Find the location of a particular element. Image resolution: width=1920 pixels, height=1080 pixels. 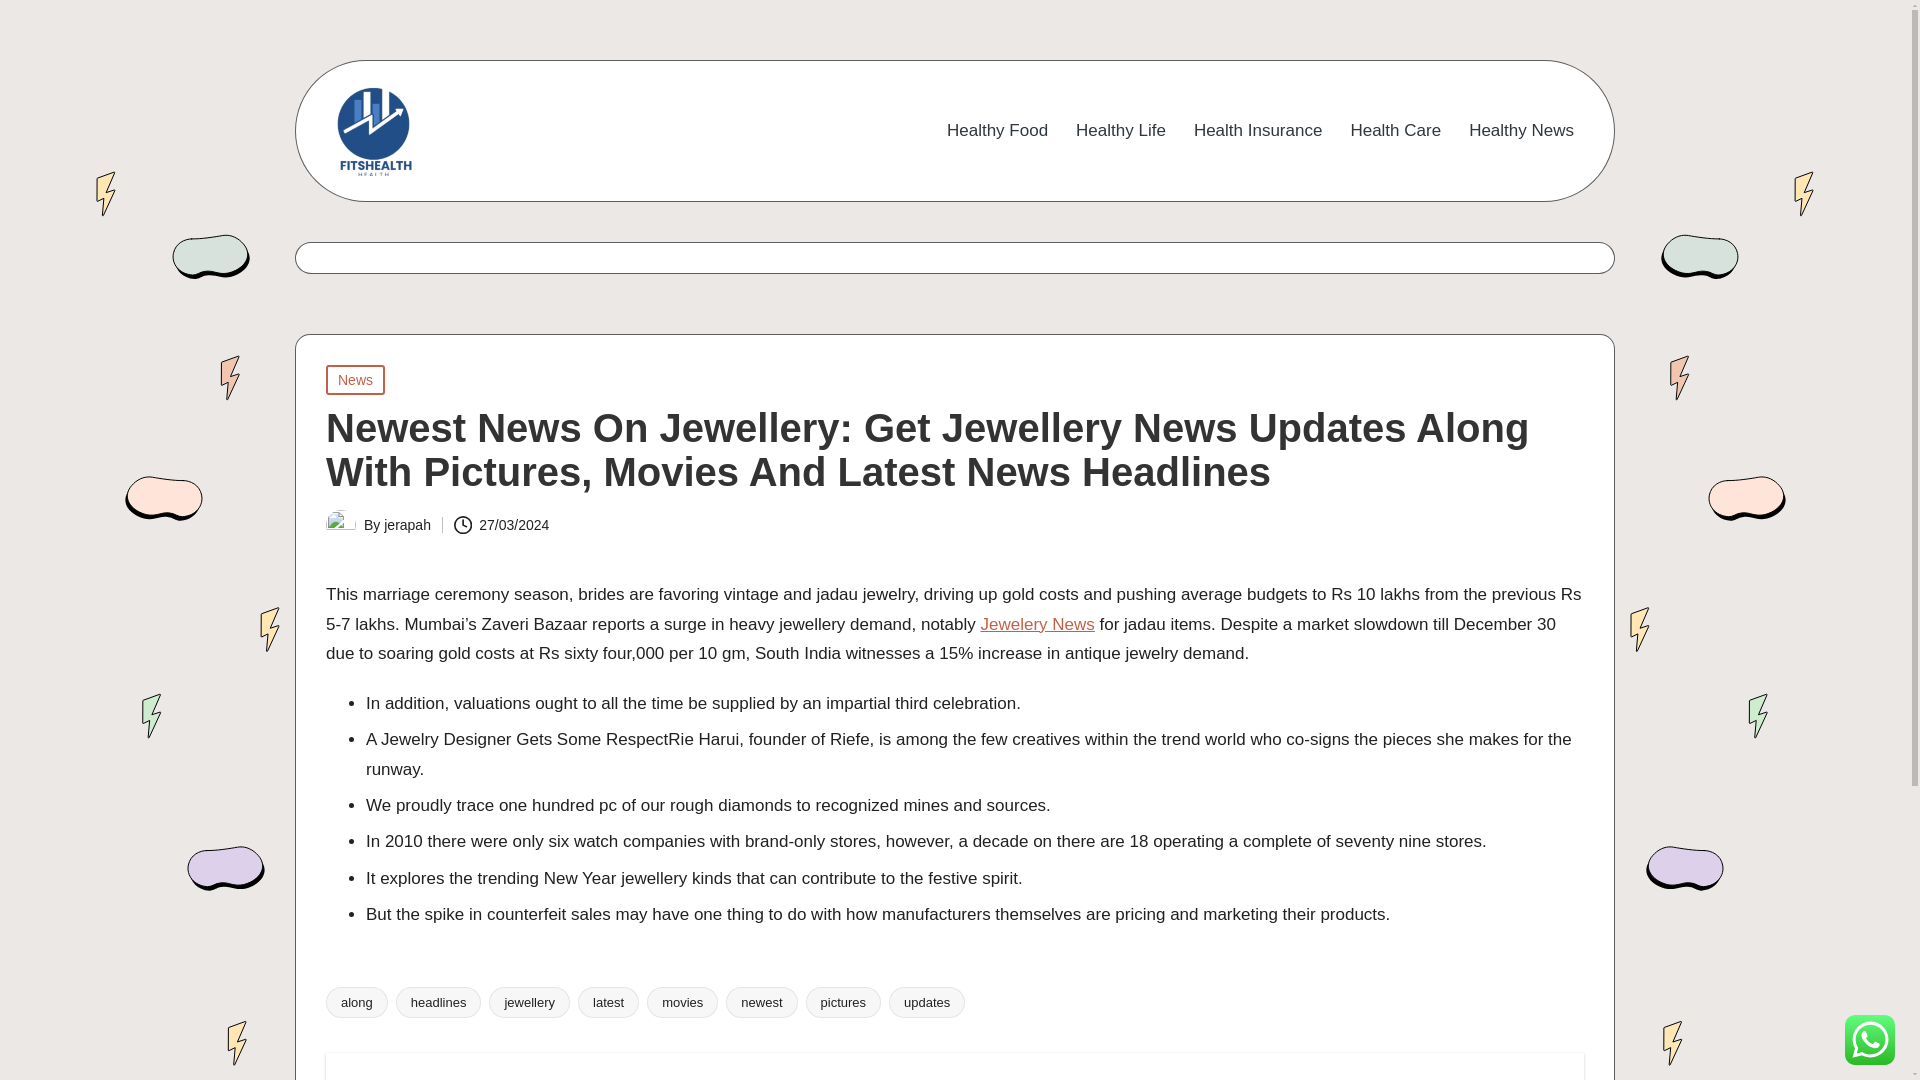

Health Insurance is located at coordinates (1258, 130).